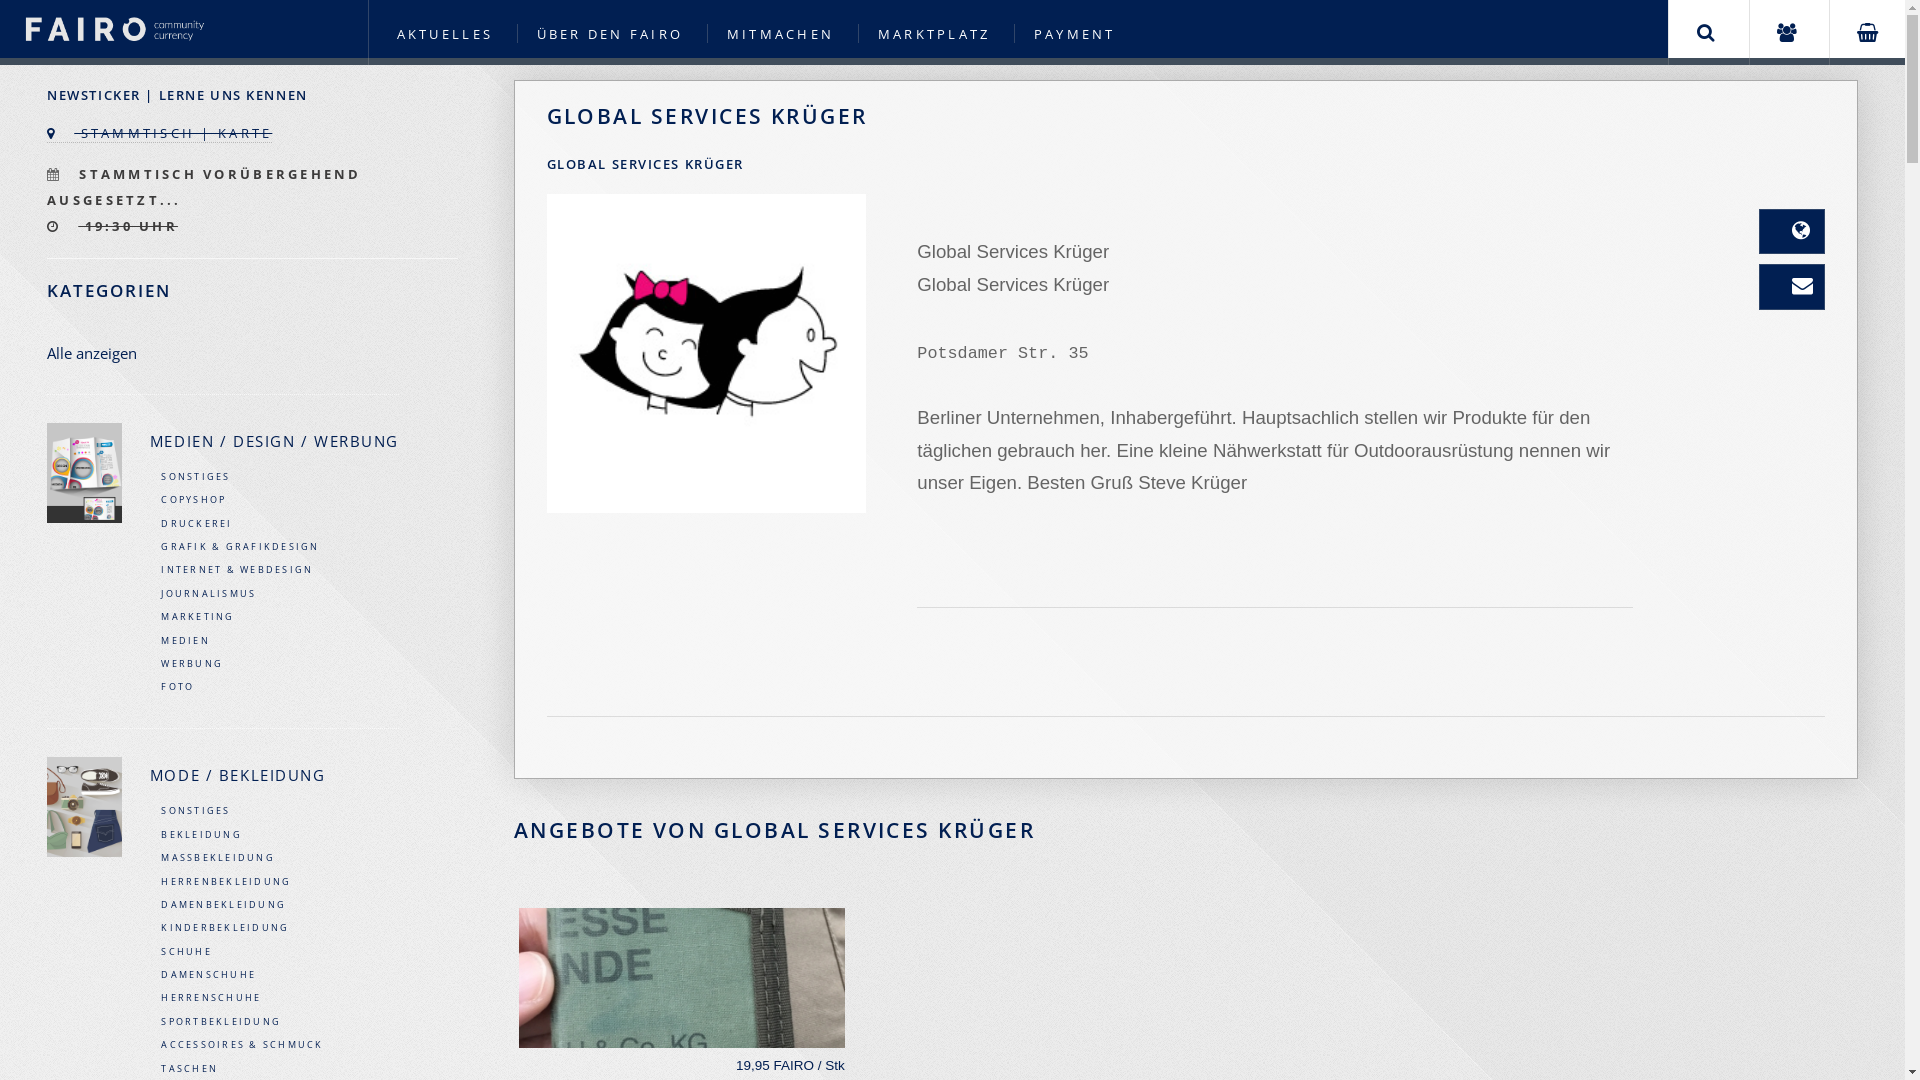  What do you see at coordinates (445, 34) in the screenshot?
I see `AKTUELLES` at bounding box center [445, 34].